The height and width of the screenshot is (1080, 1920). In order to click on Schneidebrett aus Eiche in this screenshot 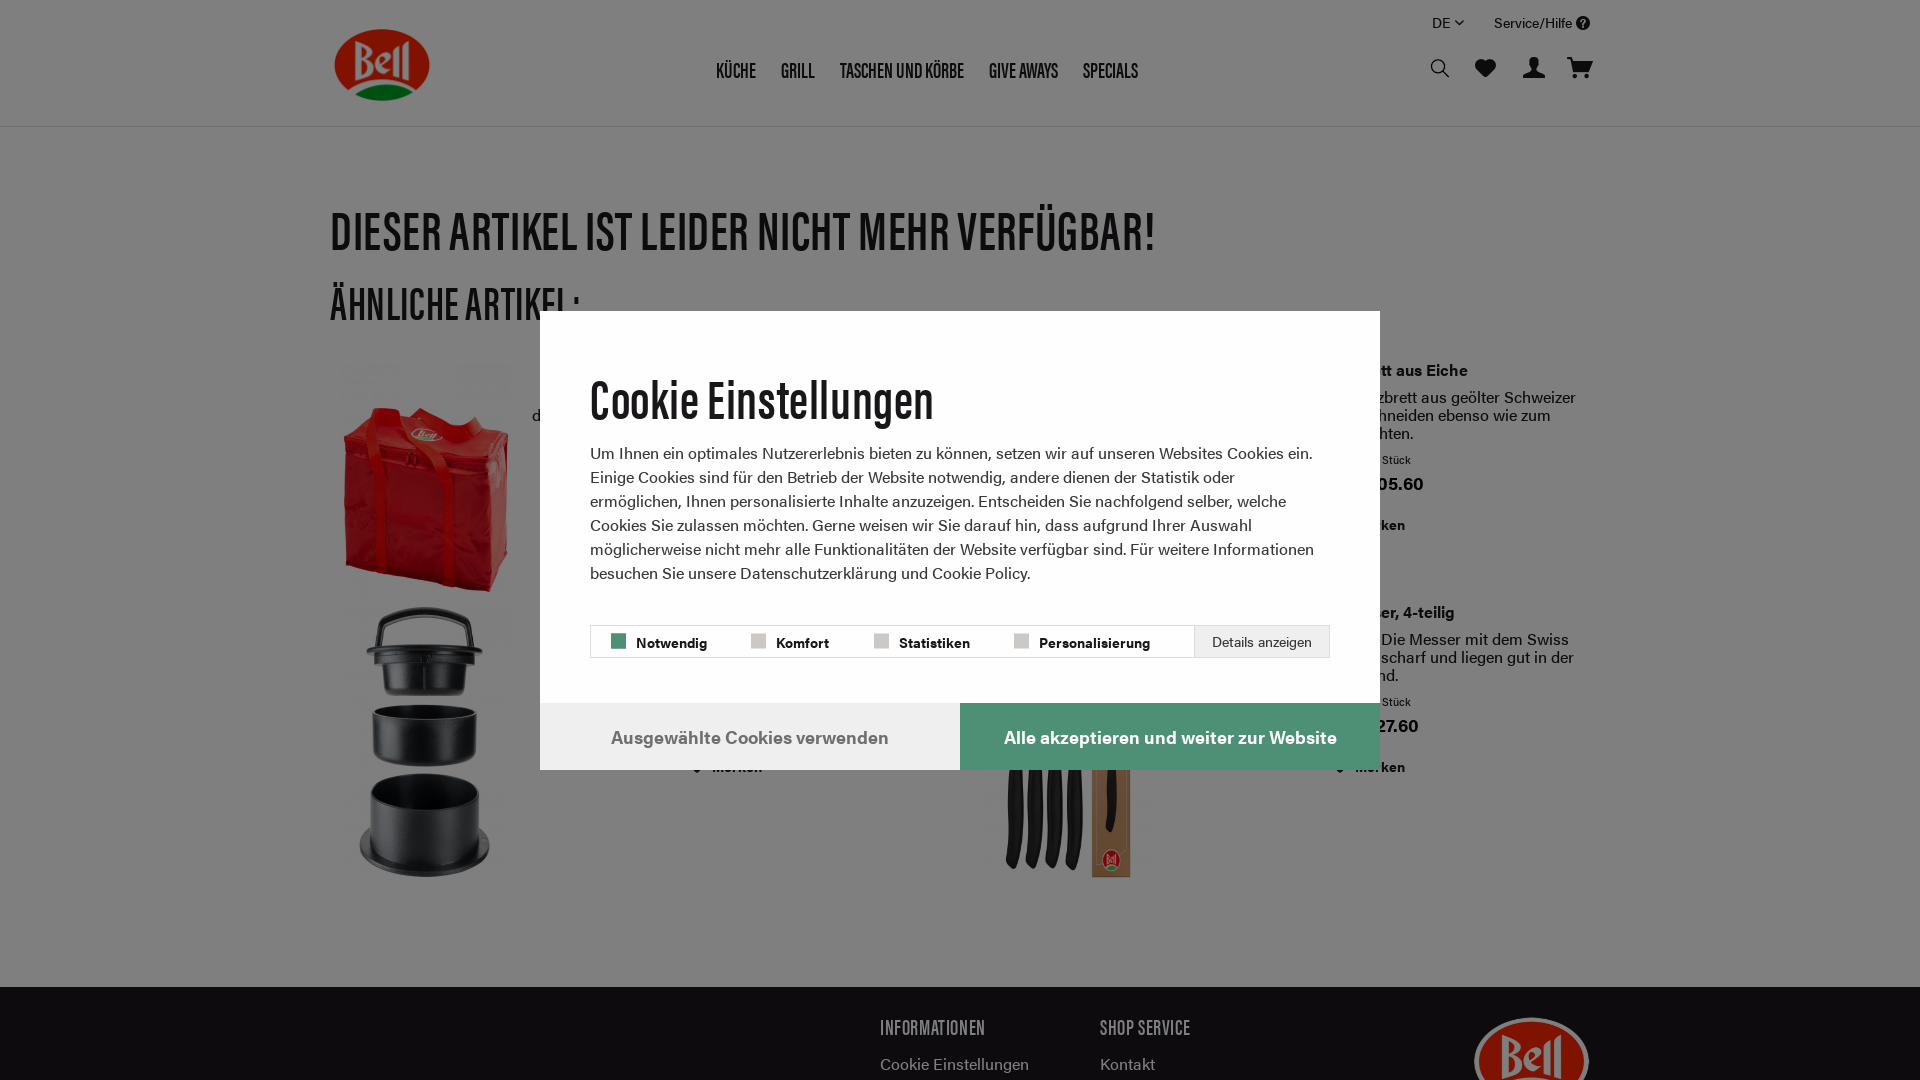, I will do `click(1068, 500)`.